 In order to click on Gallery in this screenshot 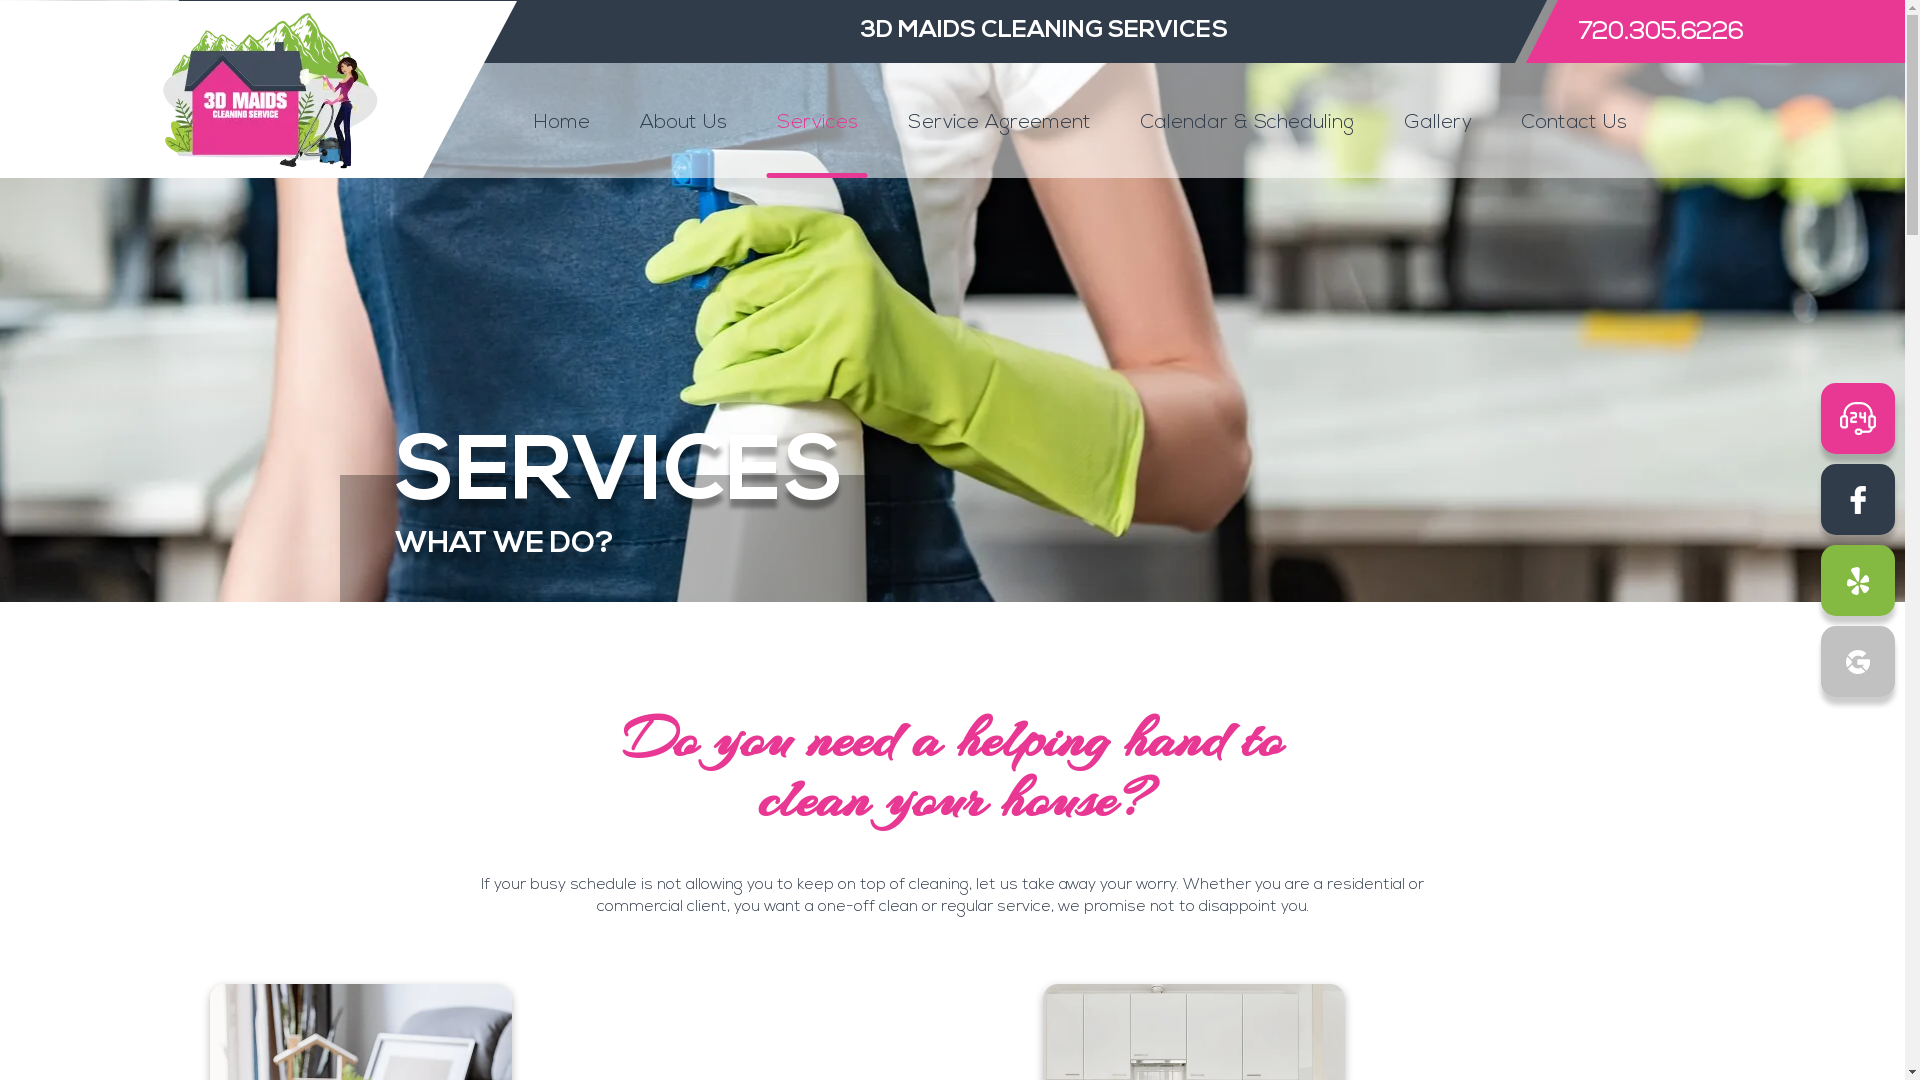, I will do `click(1438, 120)`.